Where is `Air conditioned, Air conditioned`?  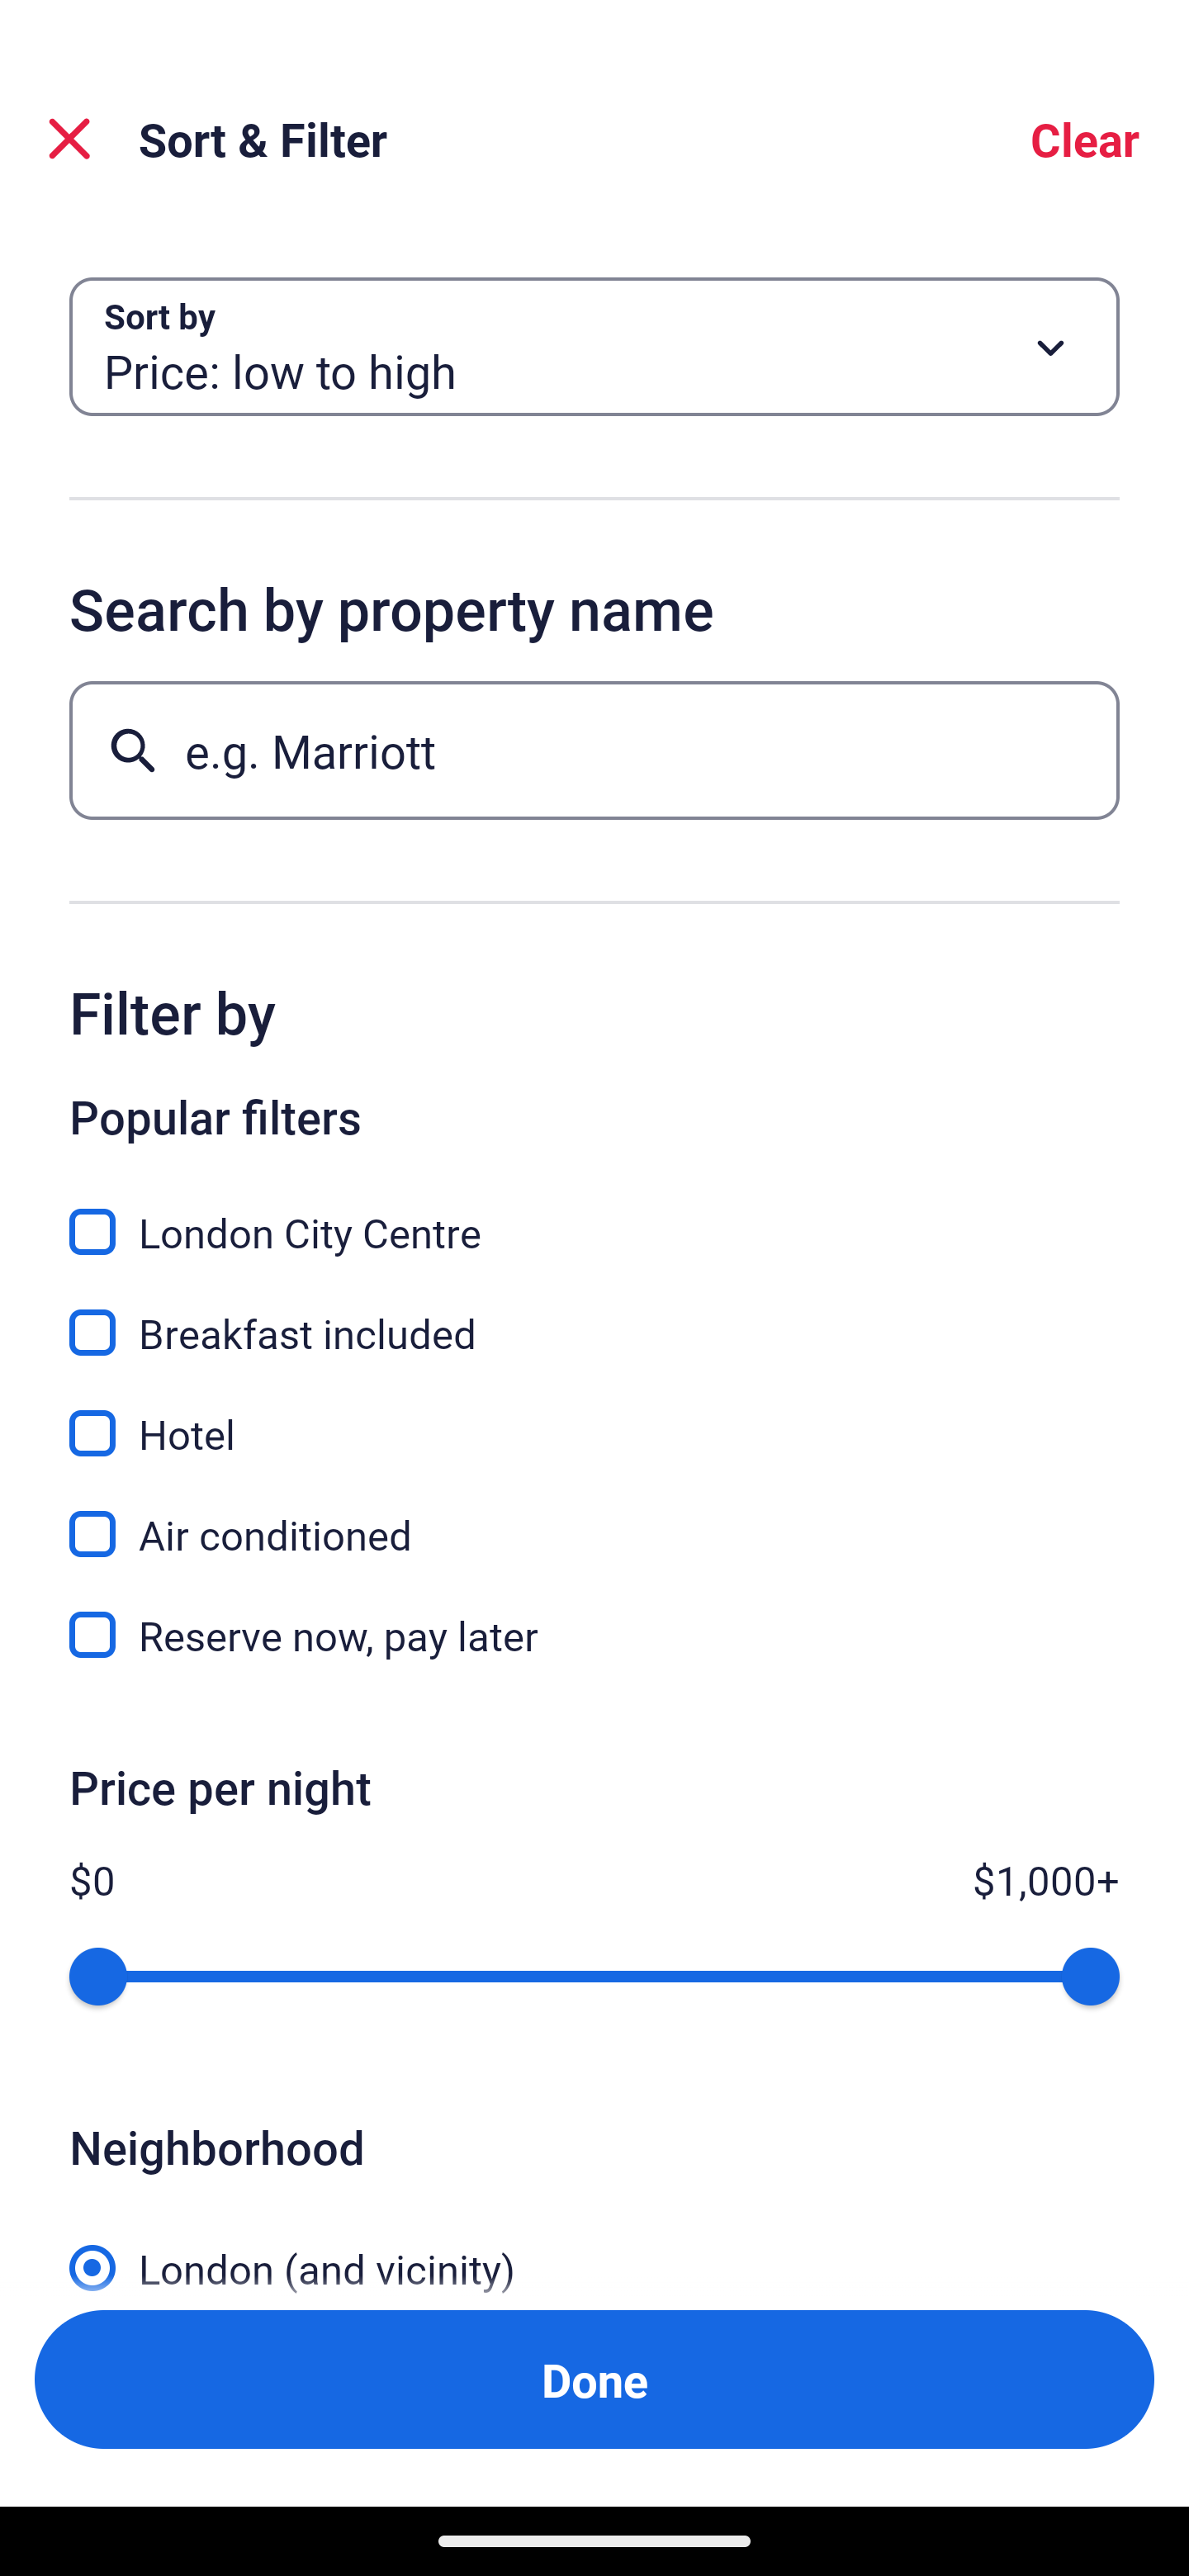 Air conditioned, Air conditioned is located at coordinates (594, 1516).